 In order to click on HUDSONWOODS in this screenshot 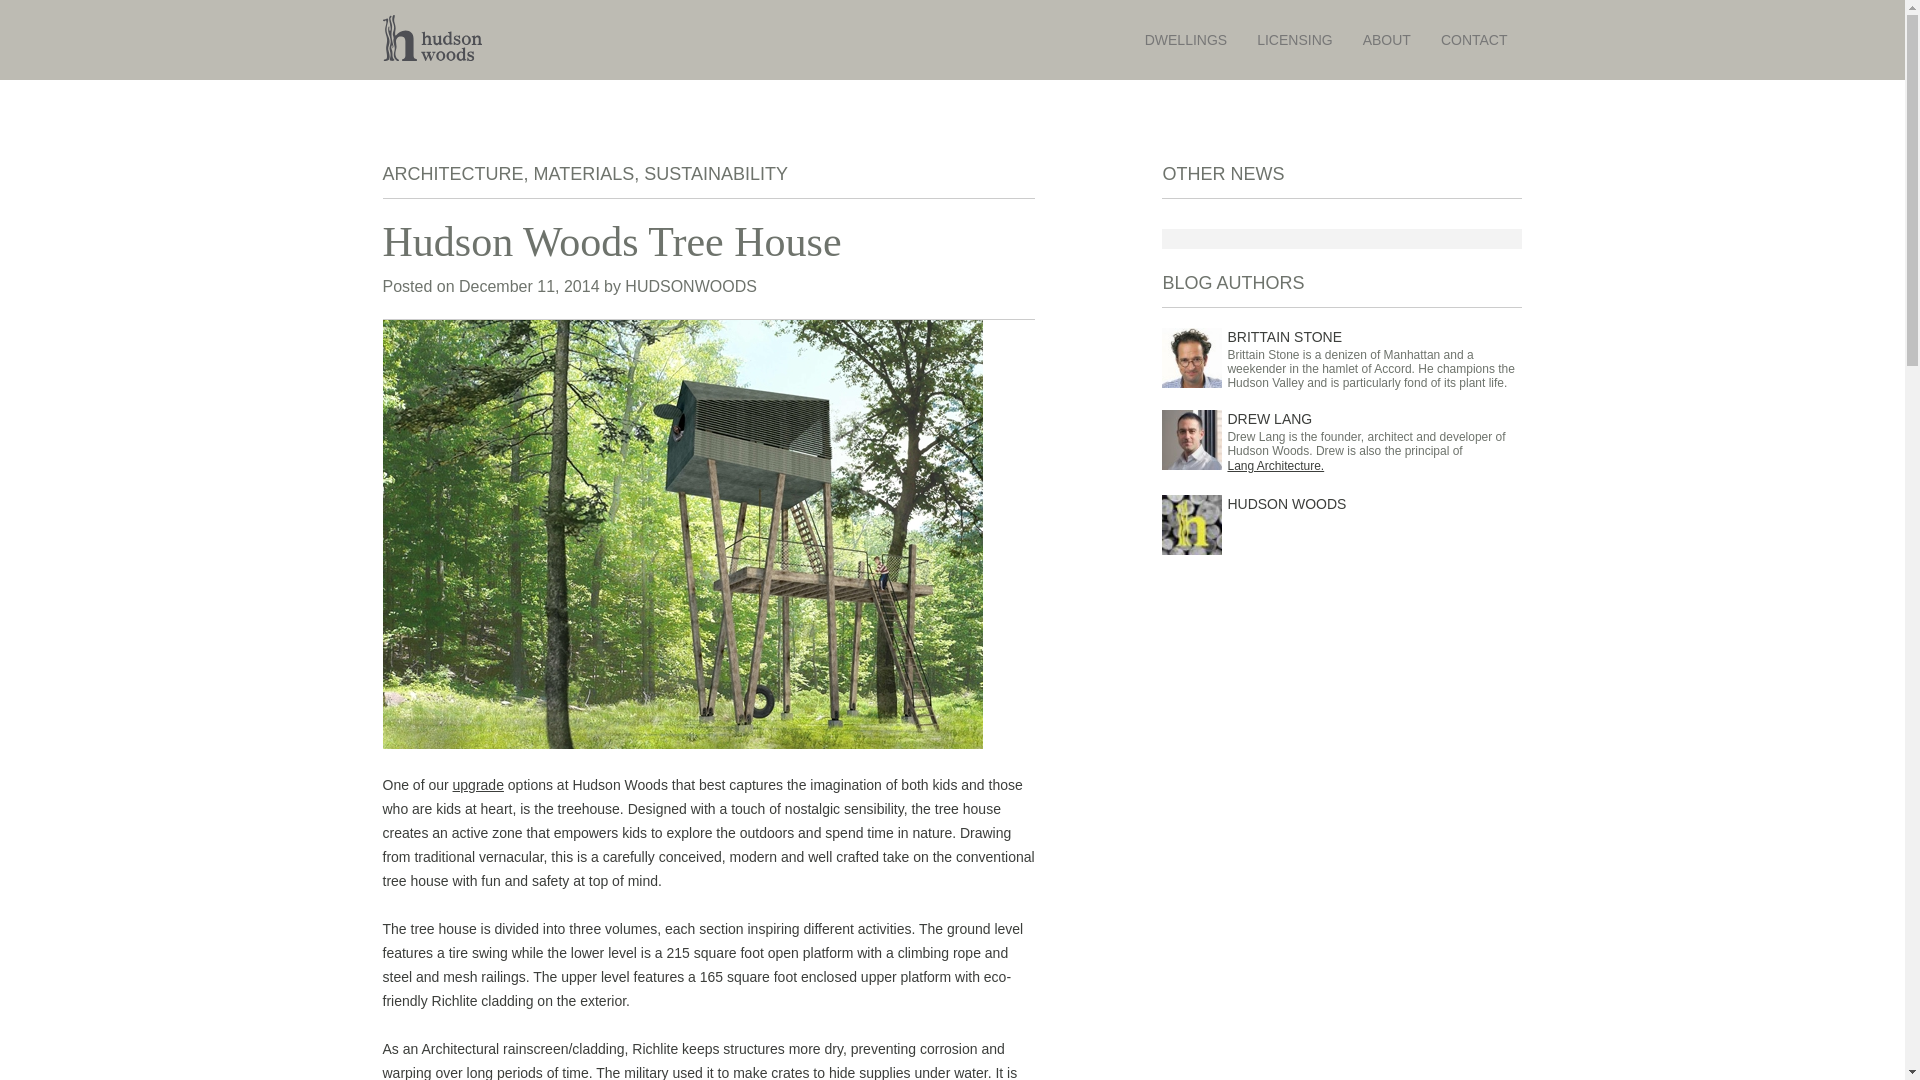, I will do `click(690, 286)`.